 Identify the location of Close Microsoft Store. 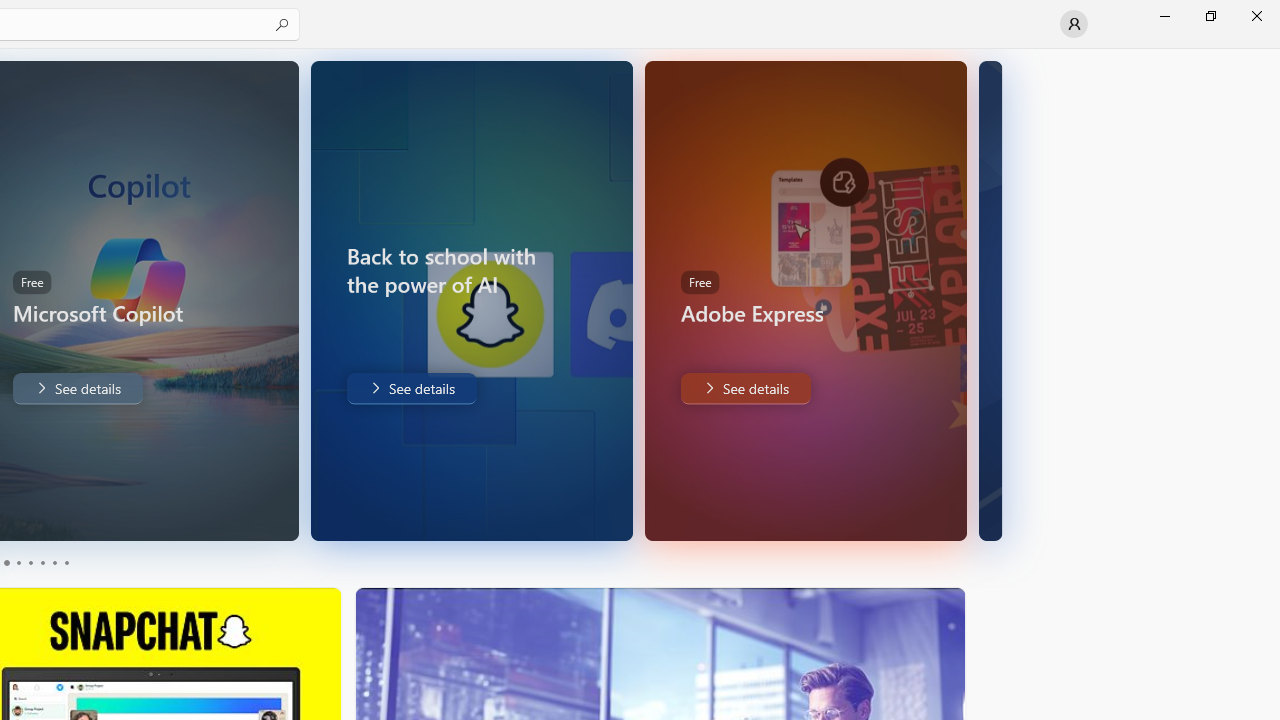
(1256, 16).